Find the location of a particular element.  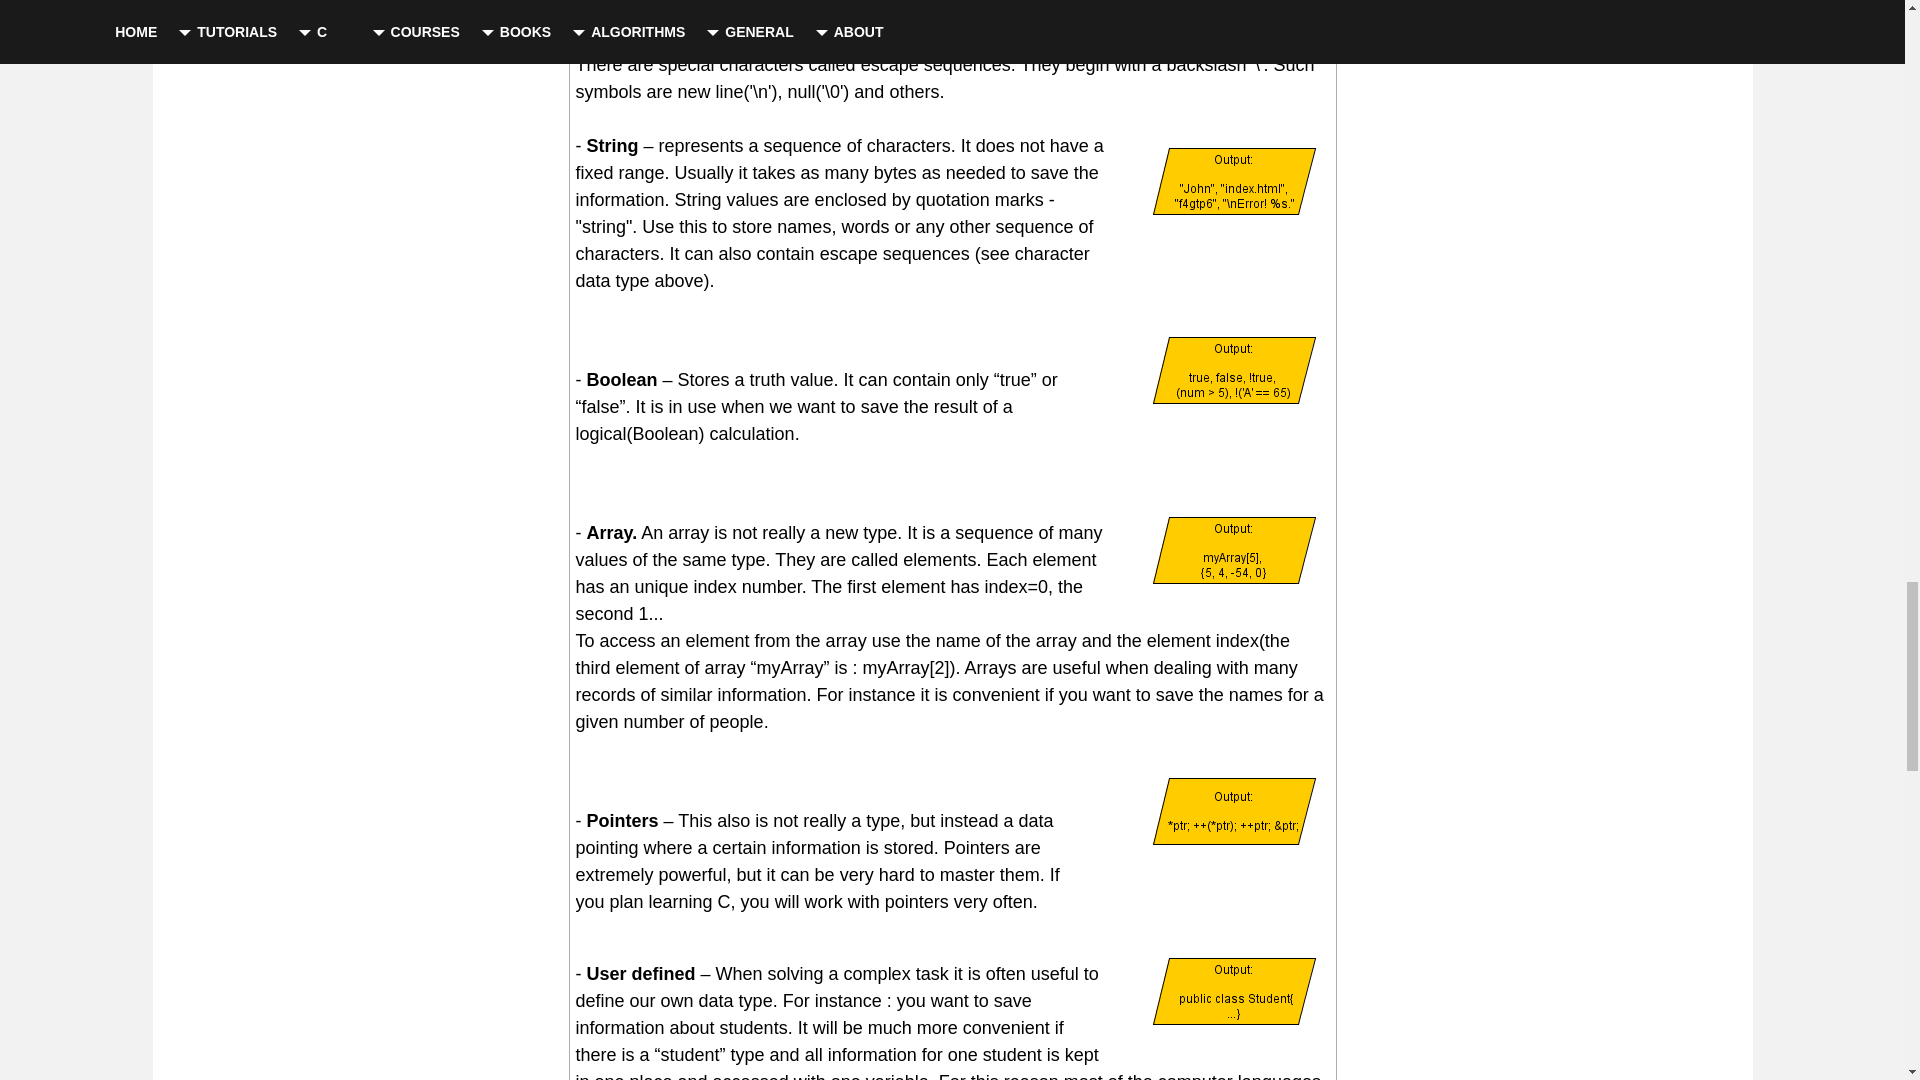

Examples of string data type. is located at coordinates (1234, 180).